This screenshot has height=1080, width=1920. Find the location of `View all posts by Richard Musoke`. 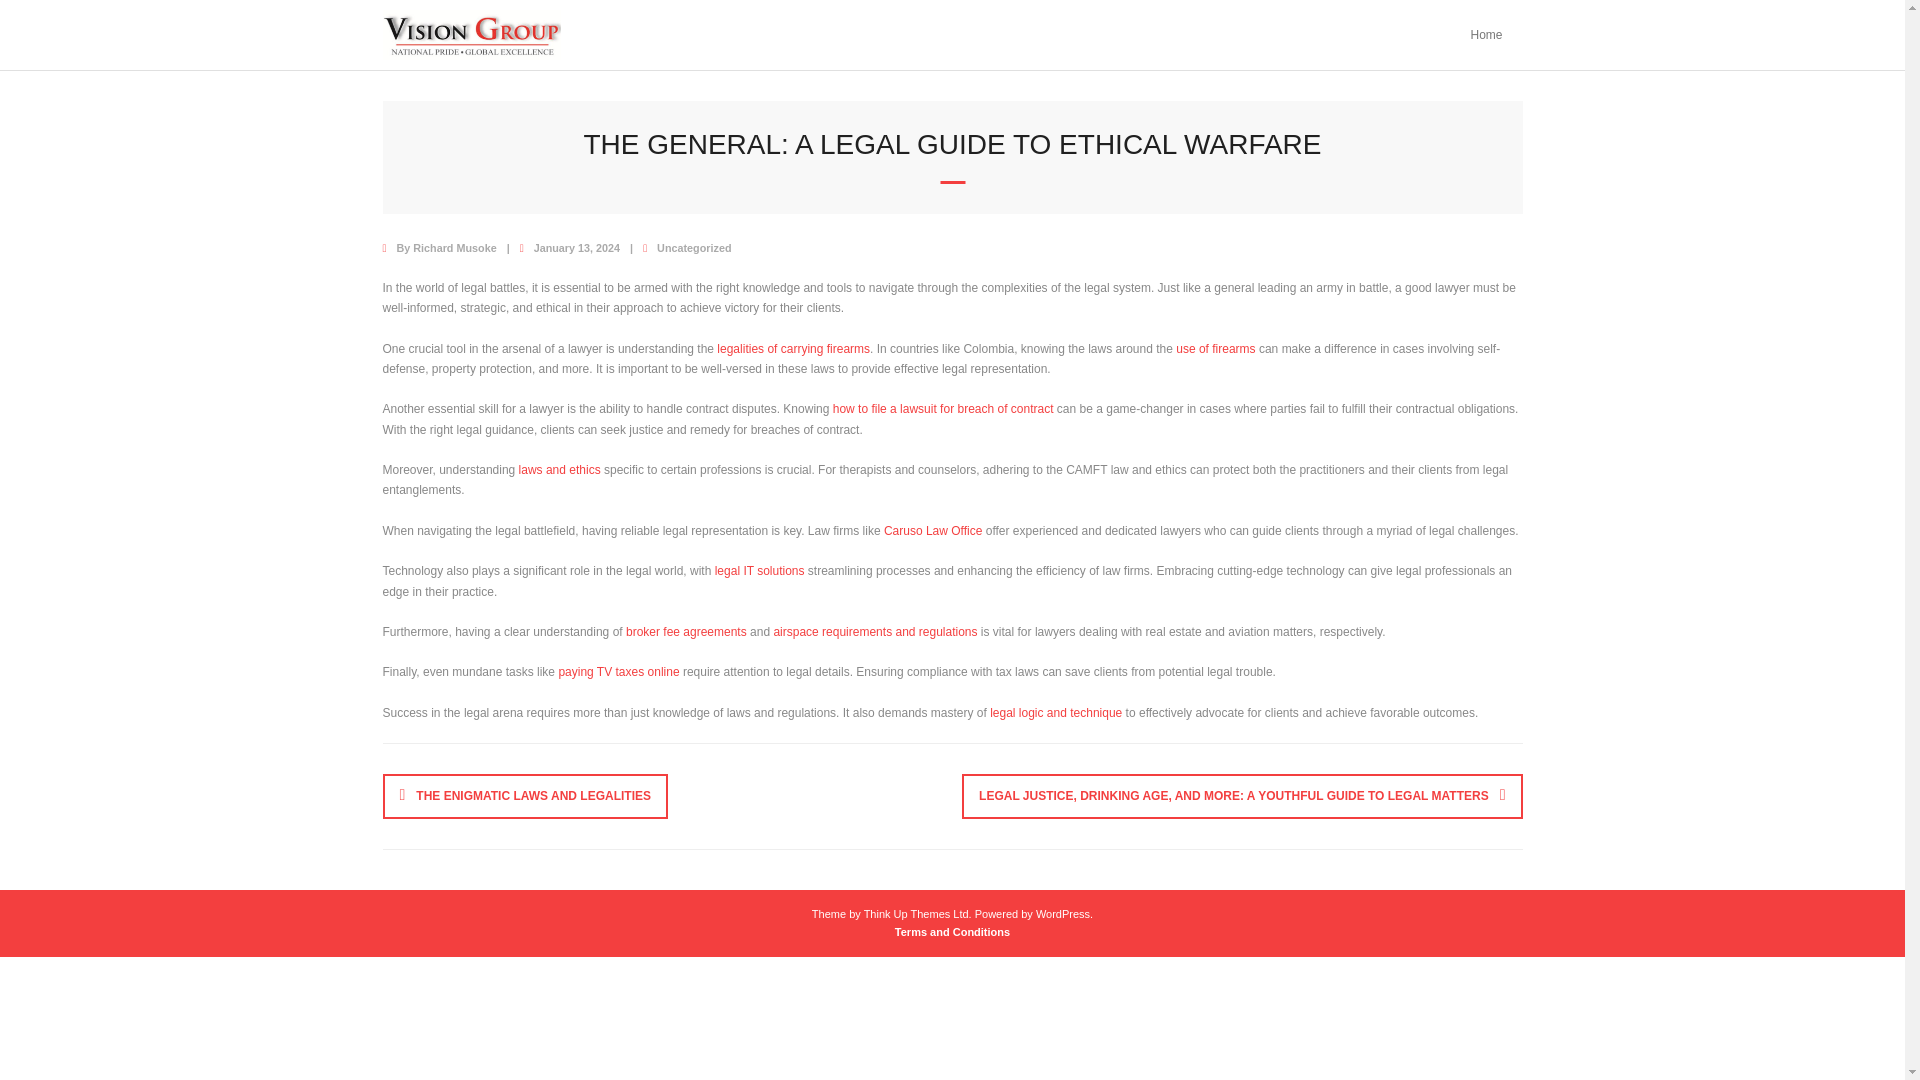

View all posts by Richard Musoke is located at coordinates (454, 247).